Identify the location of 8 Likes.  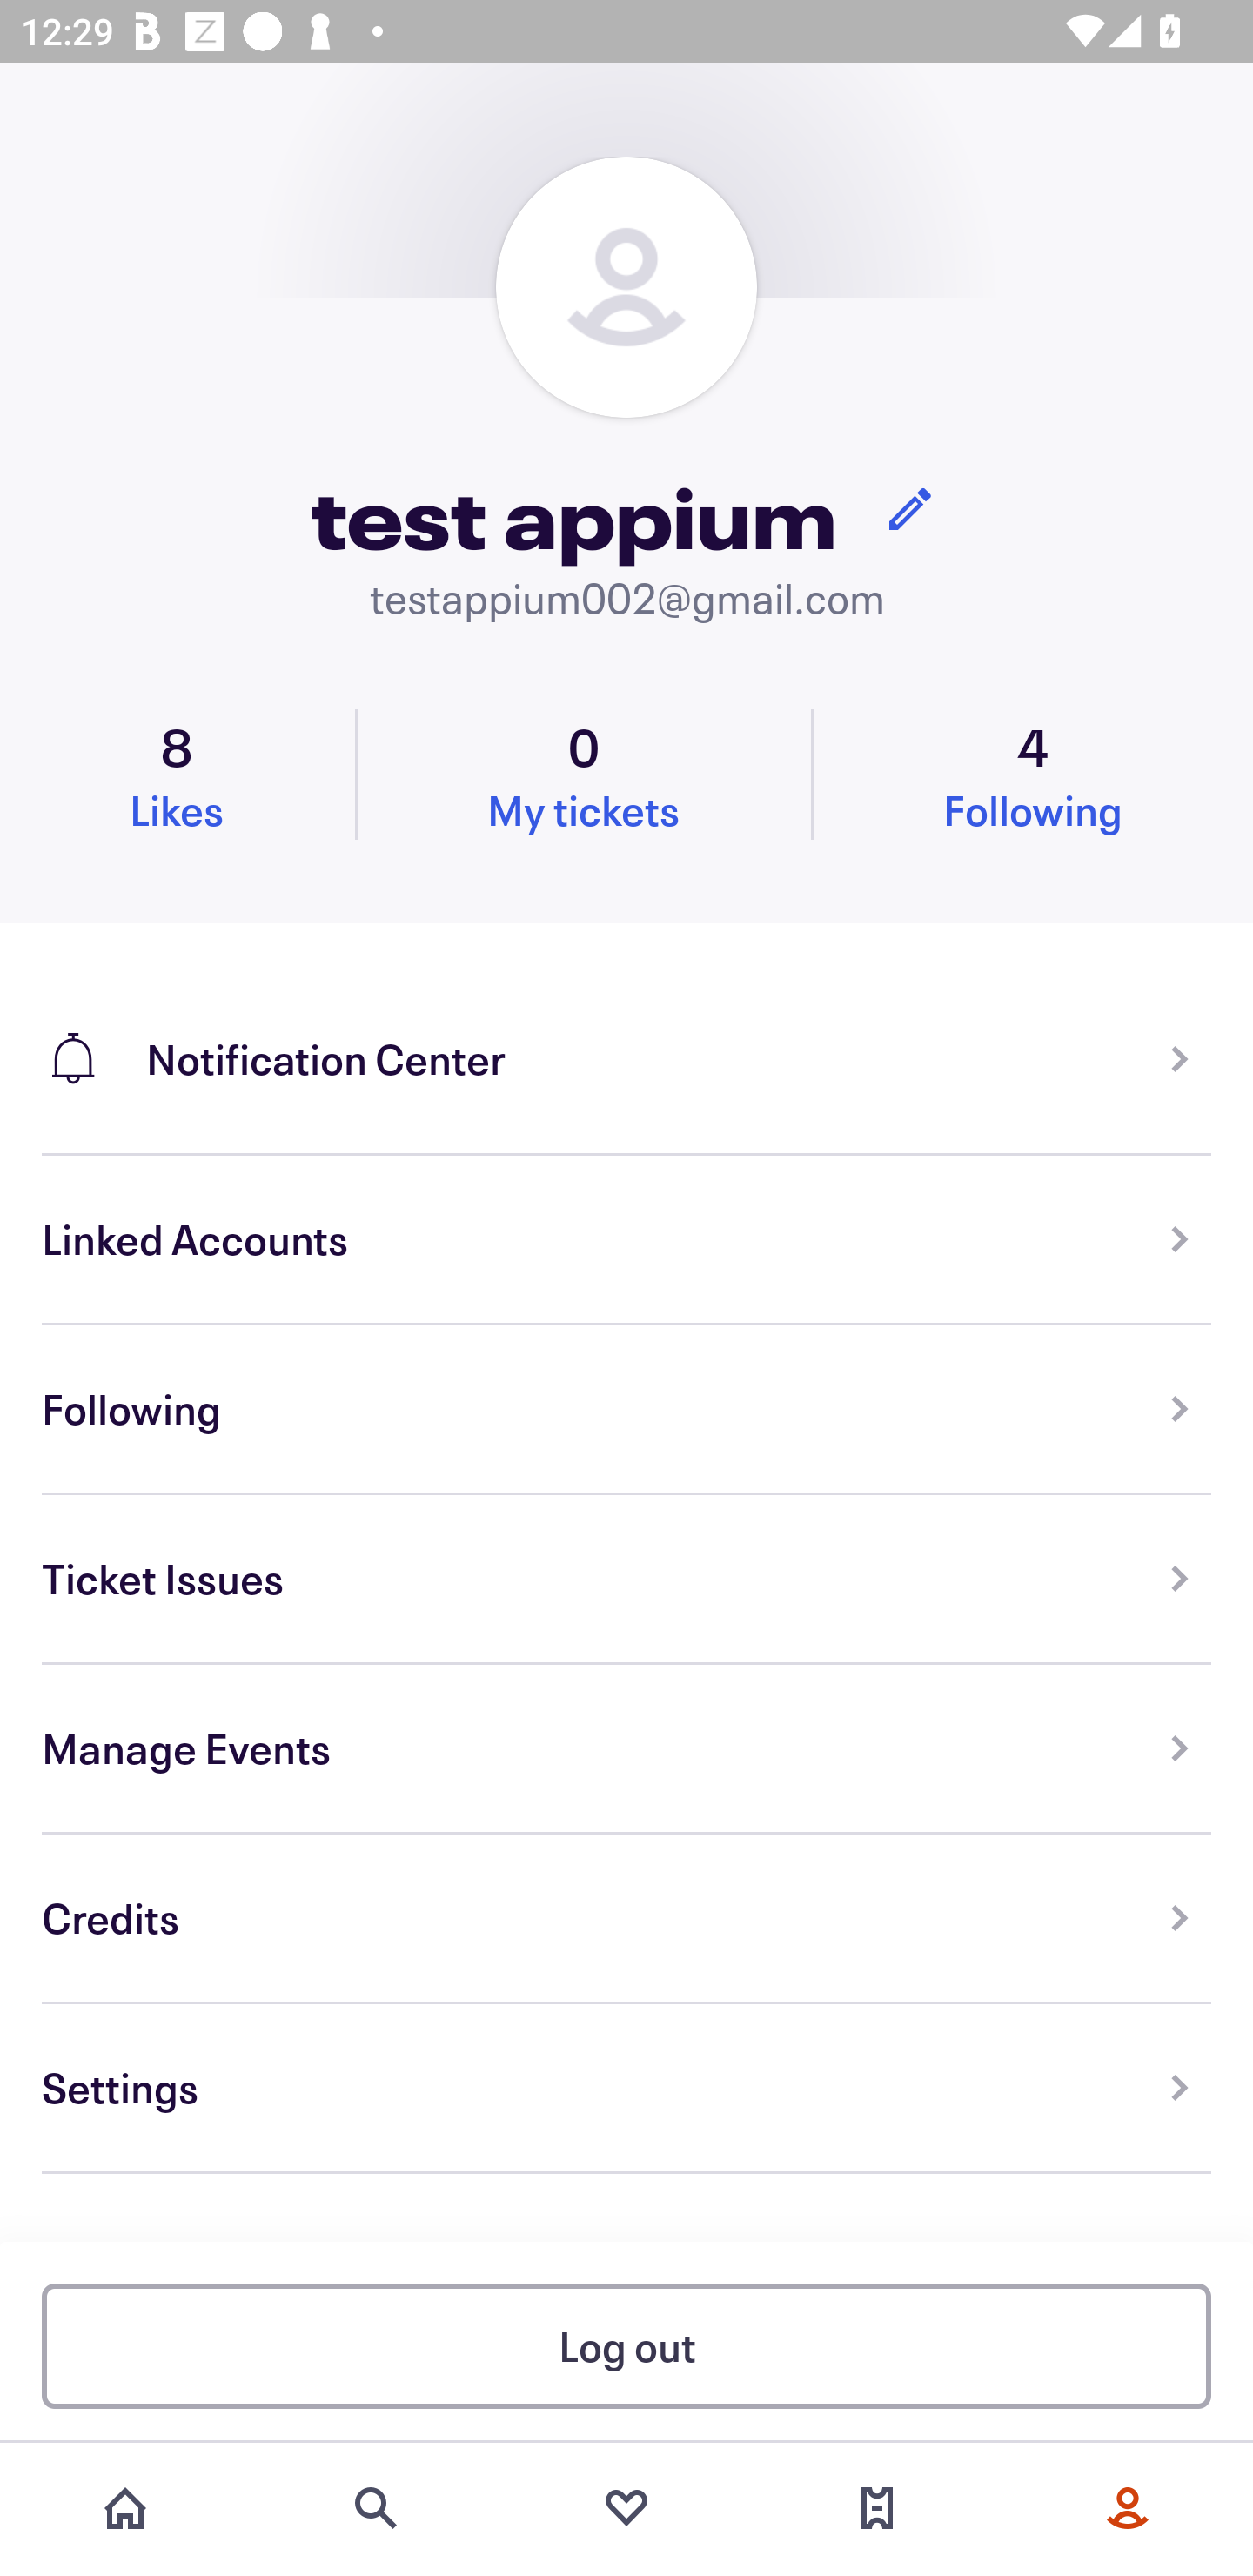
(178, 774).